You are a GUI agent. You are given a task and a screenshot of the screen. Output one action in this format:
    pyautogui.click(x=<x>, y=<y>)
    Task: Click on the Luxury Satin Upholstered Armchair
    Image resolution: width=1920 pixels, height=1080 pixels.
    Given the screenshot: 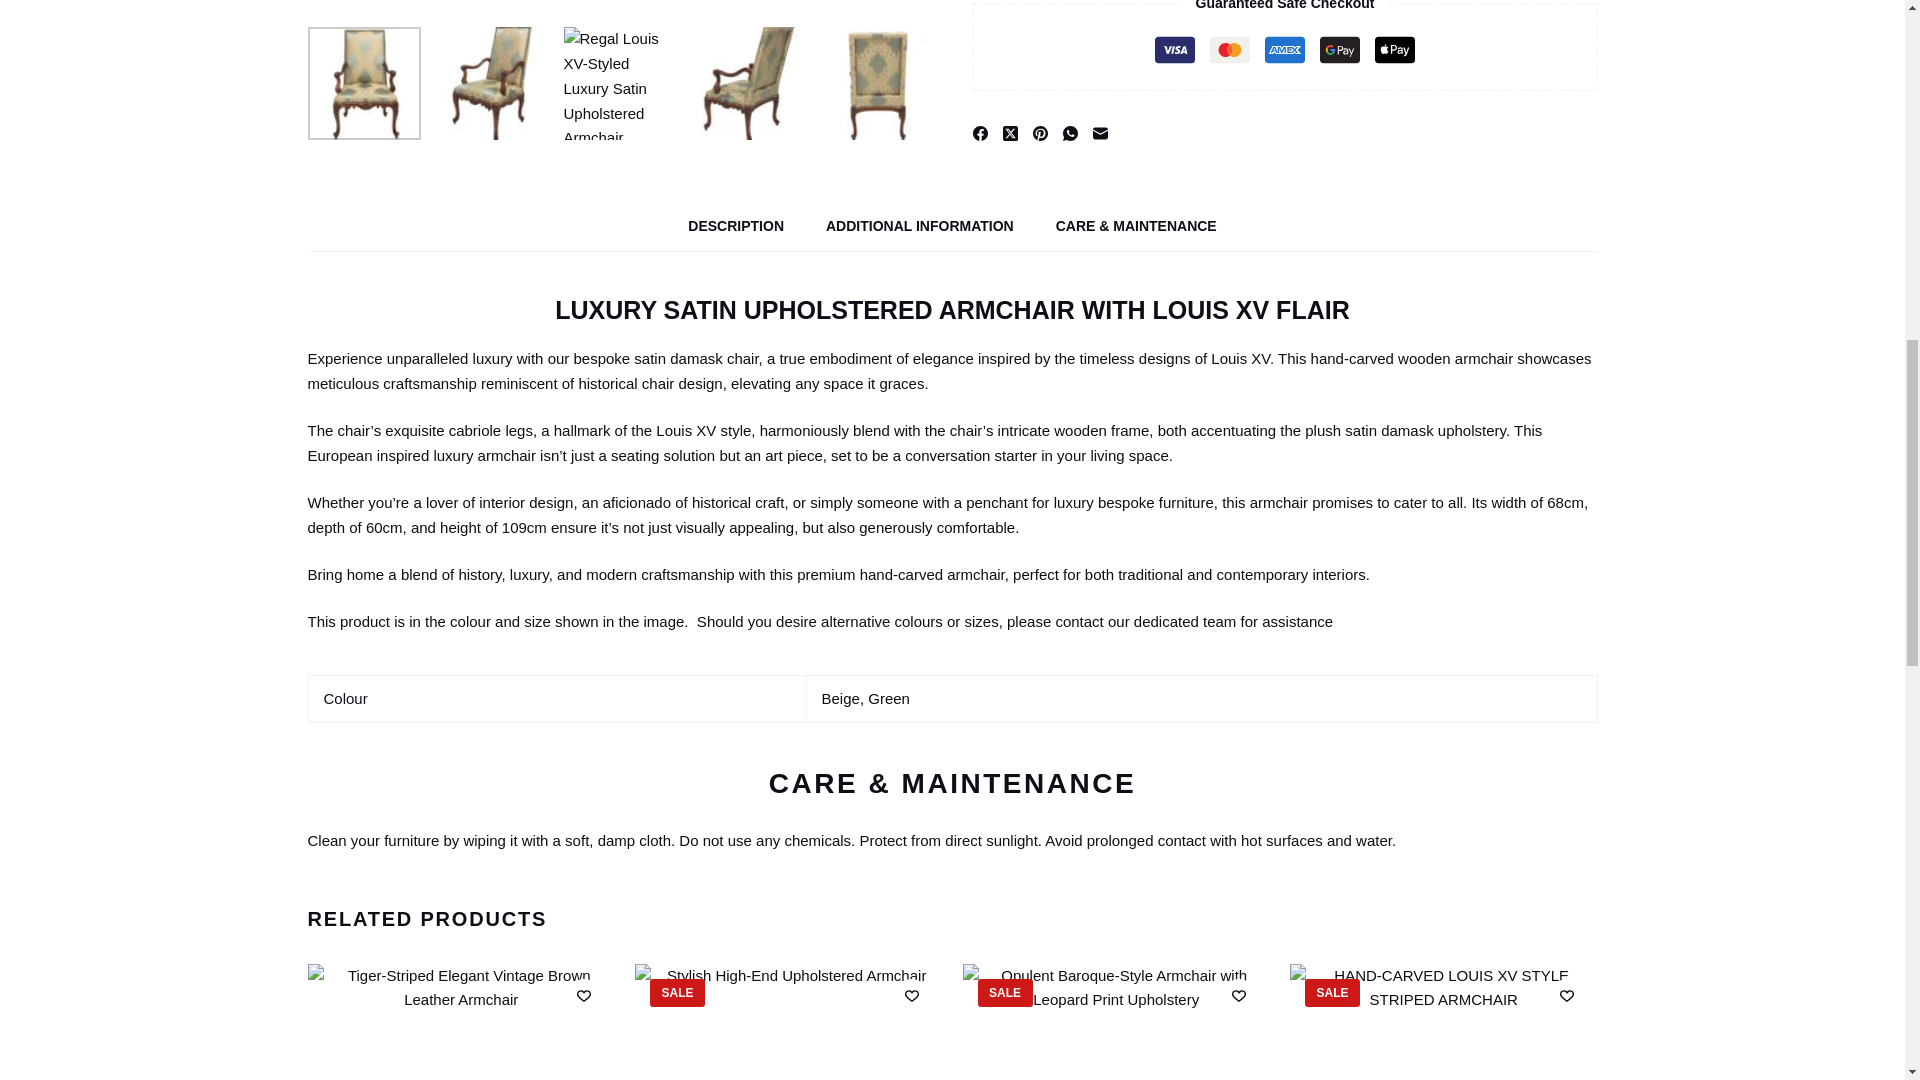 What is the action you would take?
    pyautogui.click(x=364, y=51)
    